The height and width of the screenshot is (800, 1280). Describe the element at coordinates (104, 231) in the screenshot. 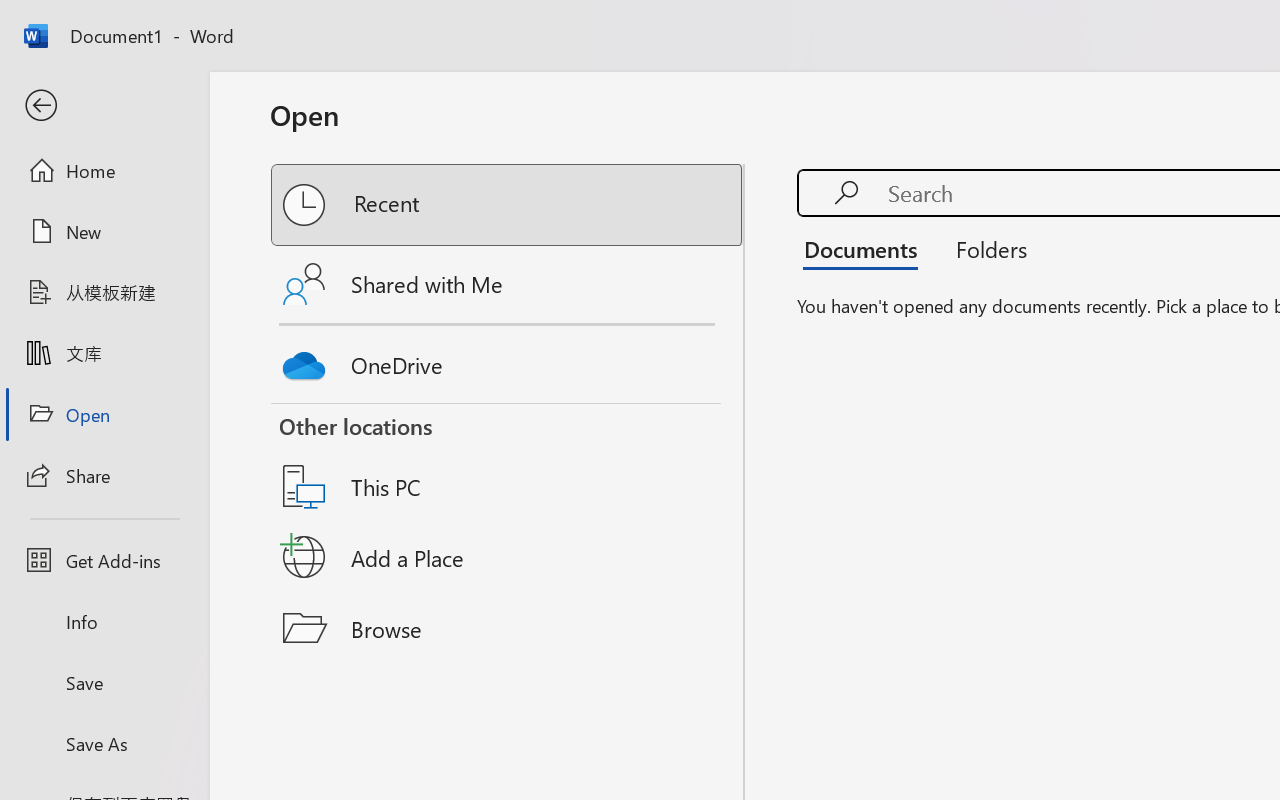

I see `New` at that location.